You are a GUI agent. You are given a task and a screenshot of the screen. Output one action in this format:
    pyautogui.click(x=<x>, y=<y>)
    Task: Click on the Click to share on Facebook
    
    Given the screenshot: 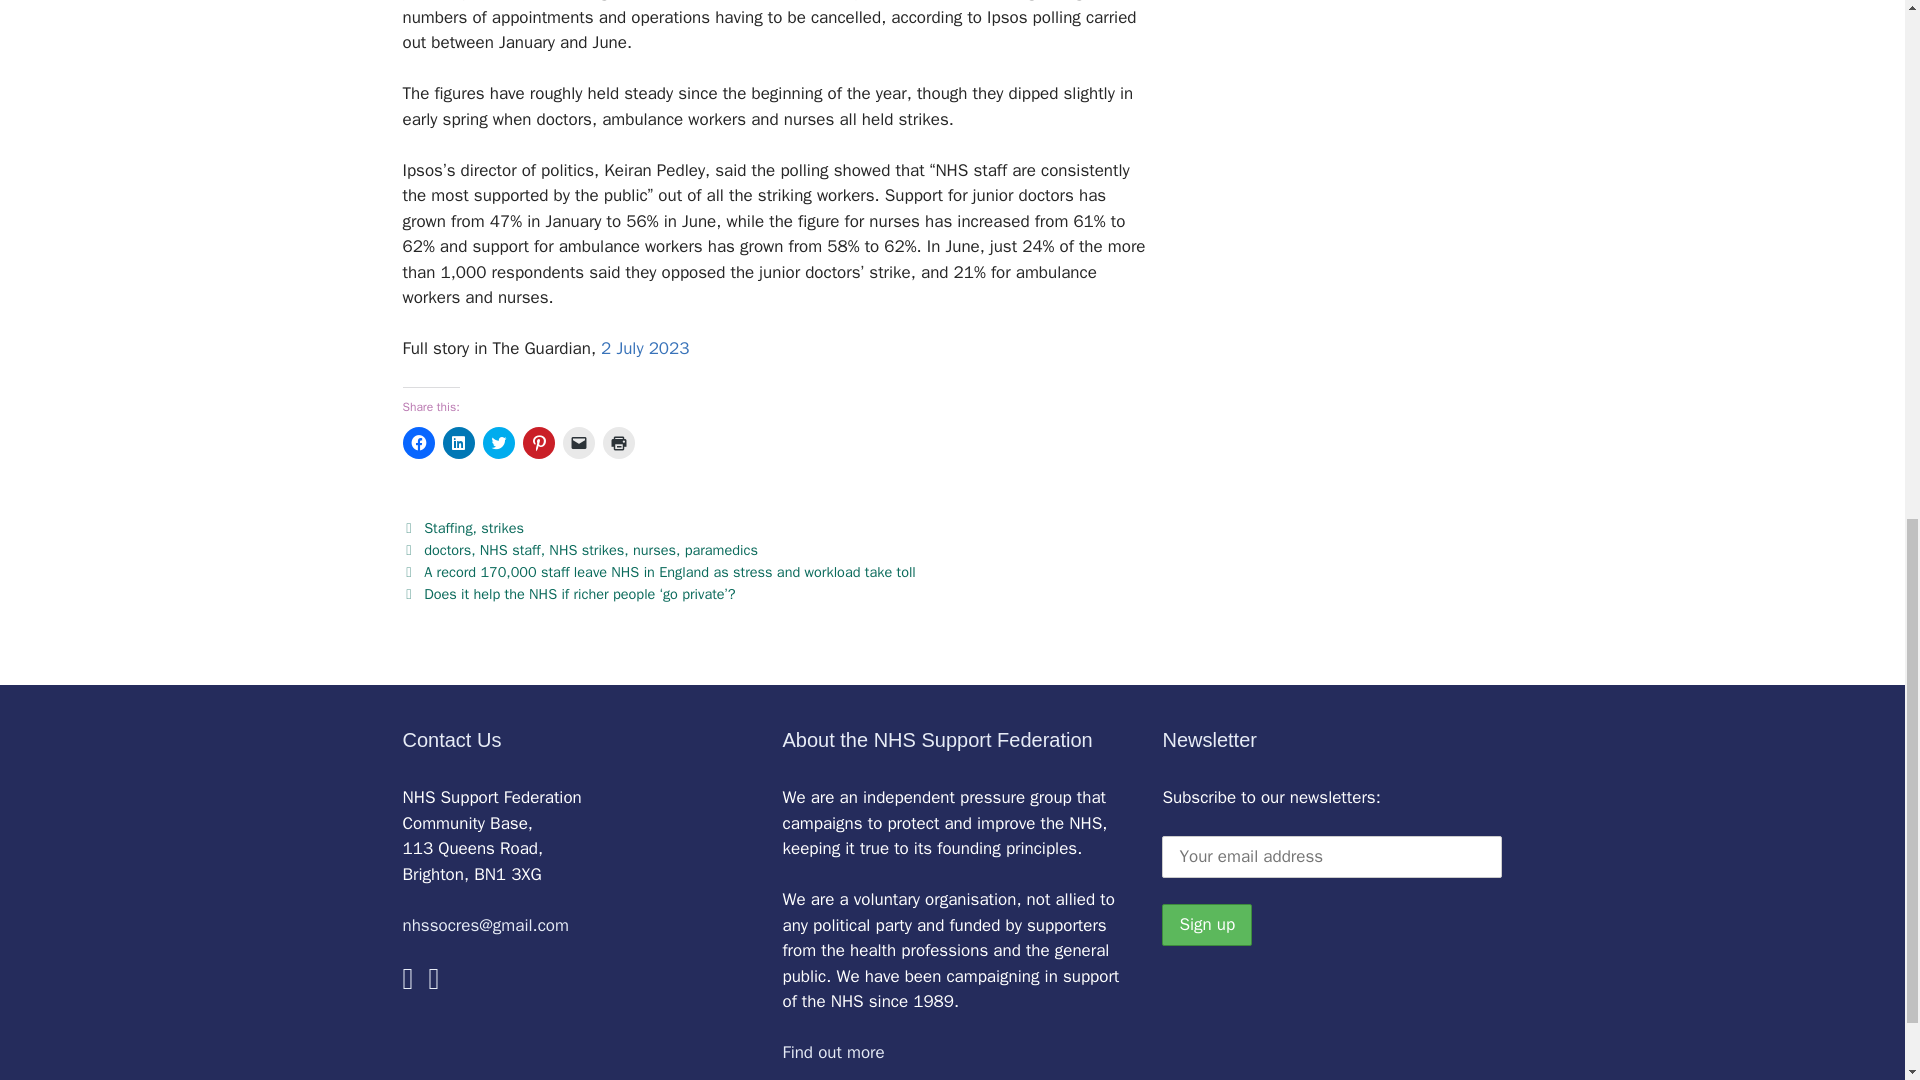 What is the action you would take?
    pyautogui.click(x=417, y=442)
    